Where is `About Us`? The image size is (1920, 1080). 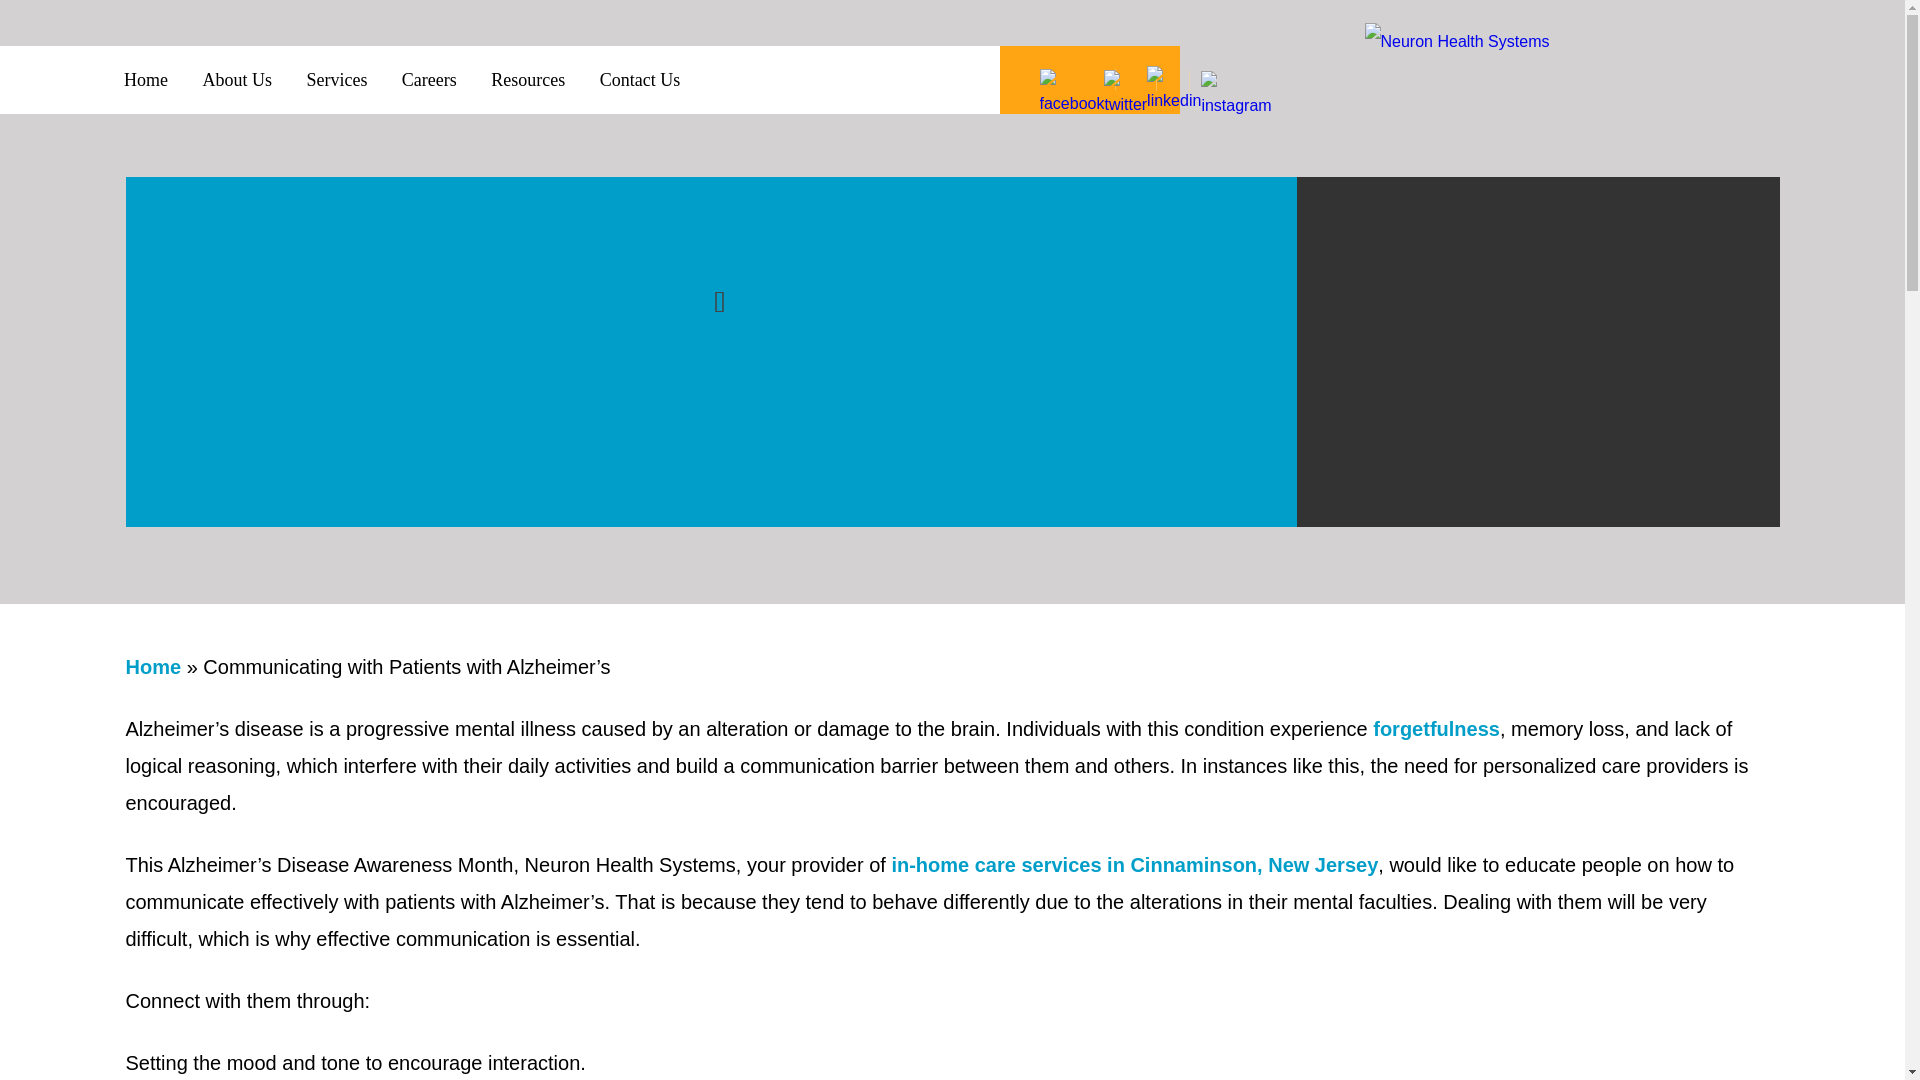 About Us is located at coordinates (236, 80).